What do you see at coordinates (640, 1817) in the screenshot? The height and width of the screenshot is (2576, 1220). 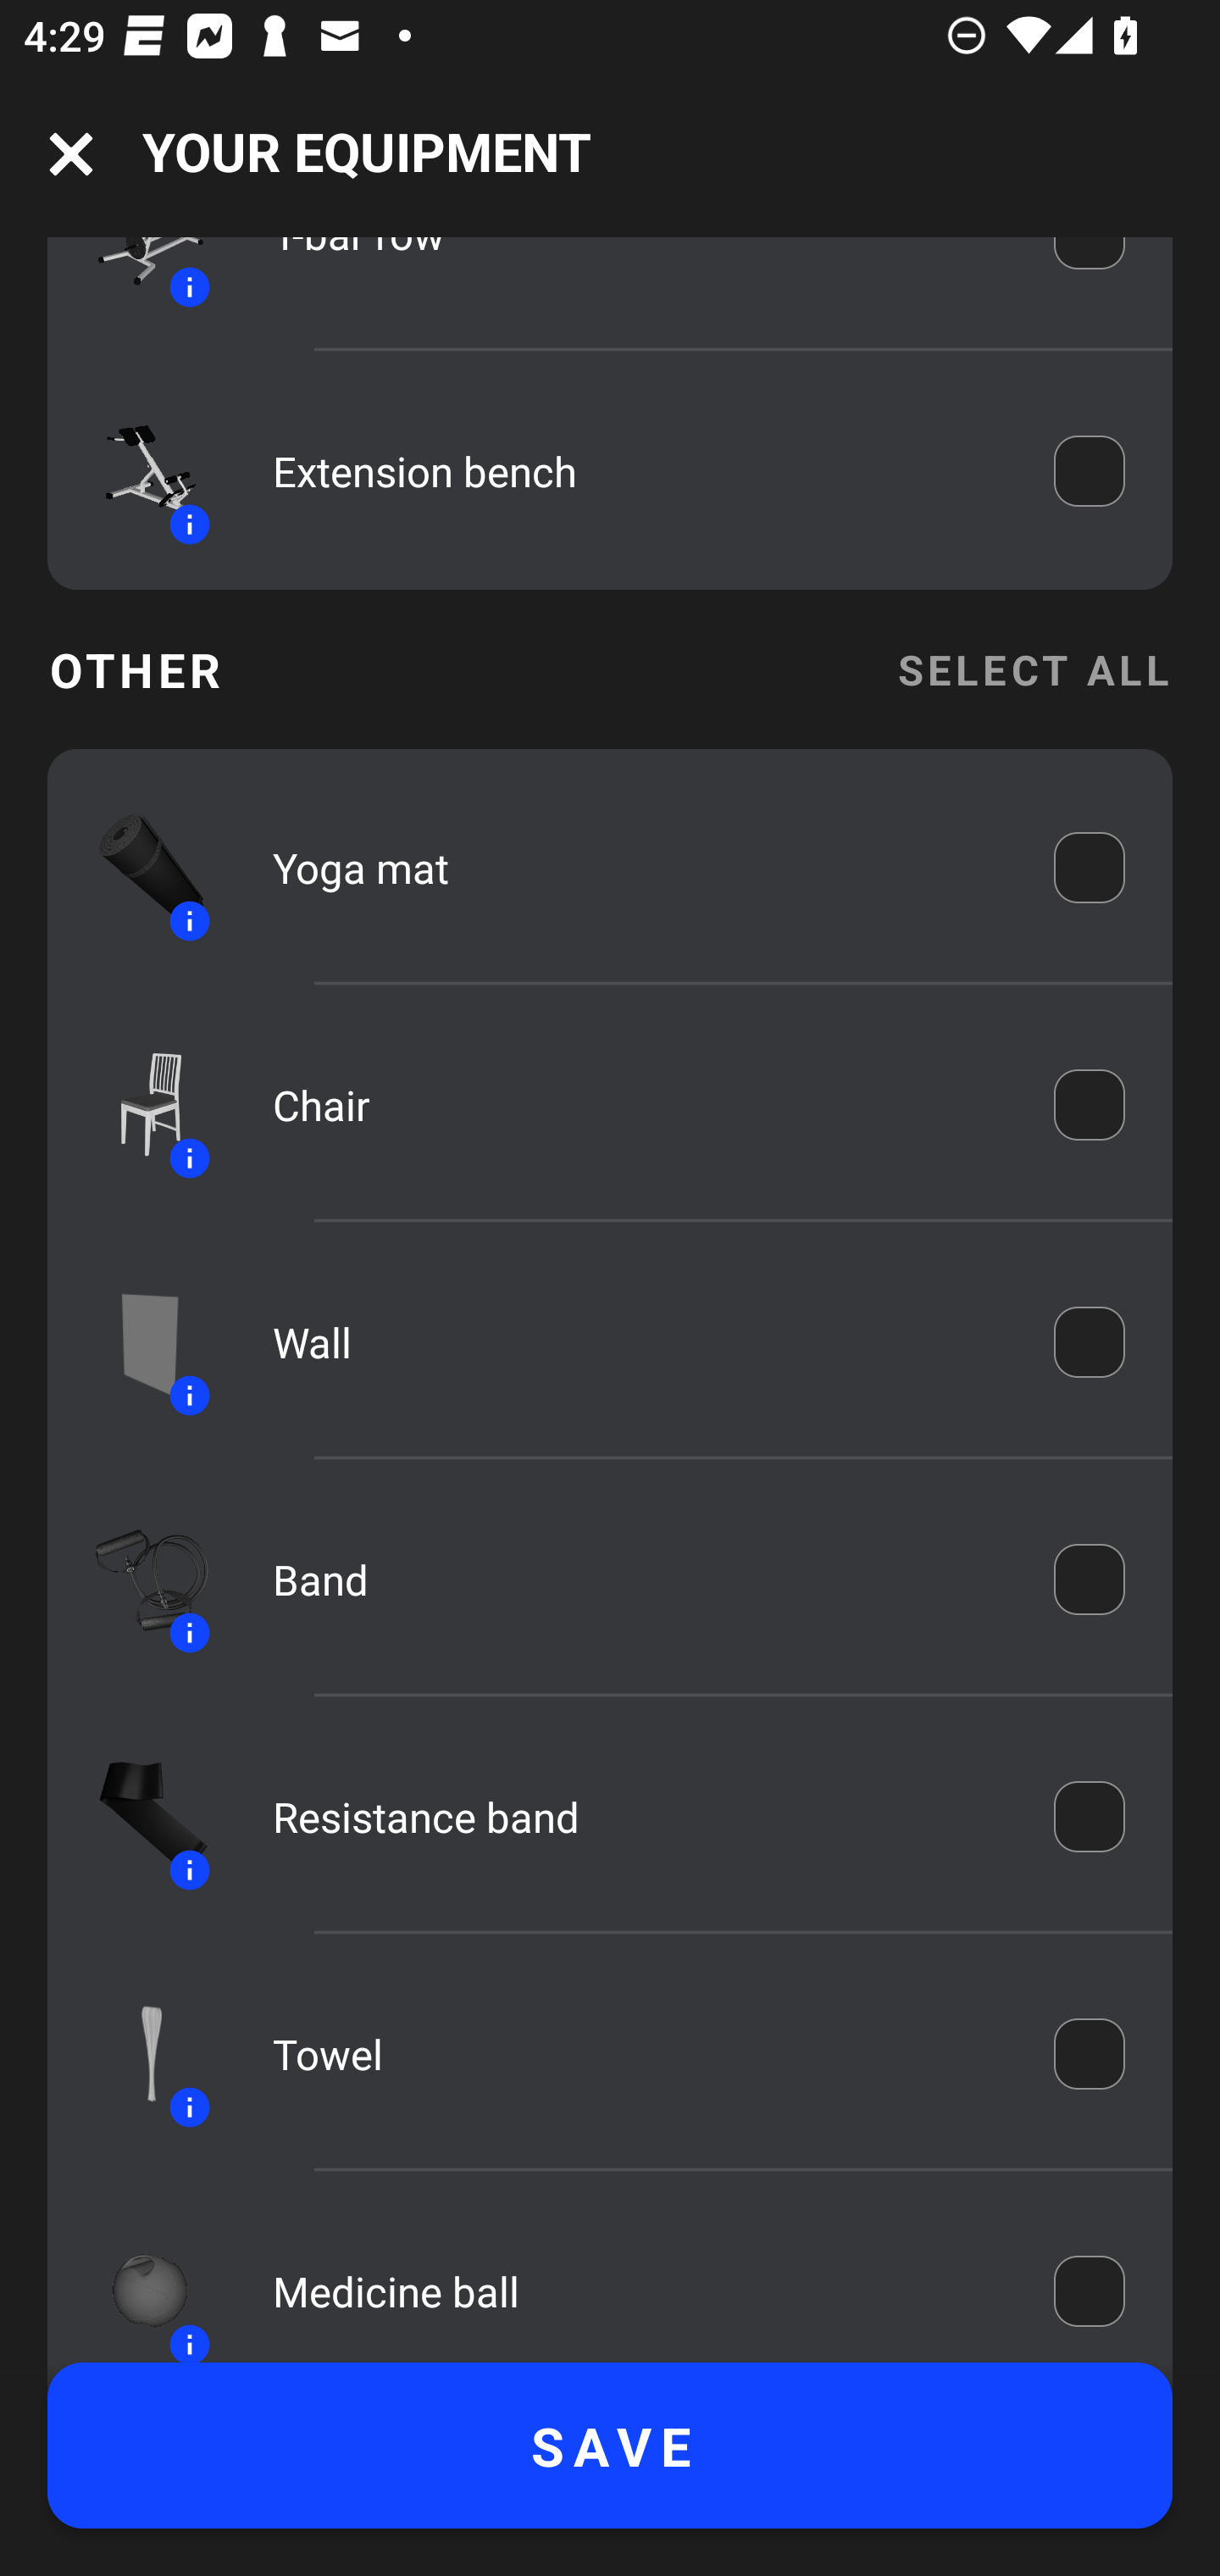 I see `Resistance band` at bounding box center [640, 1817].